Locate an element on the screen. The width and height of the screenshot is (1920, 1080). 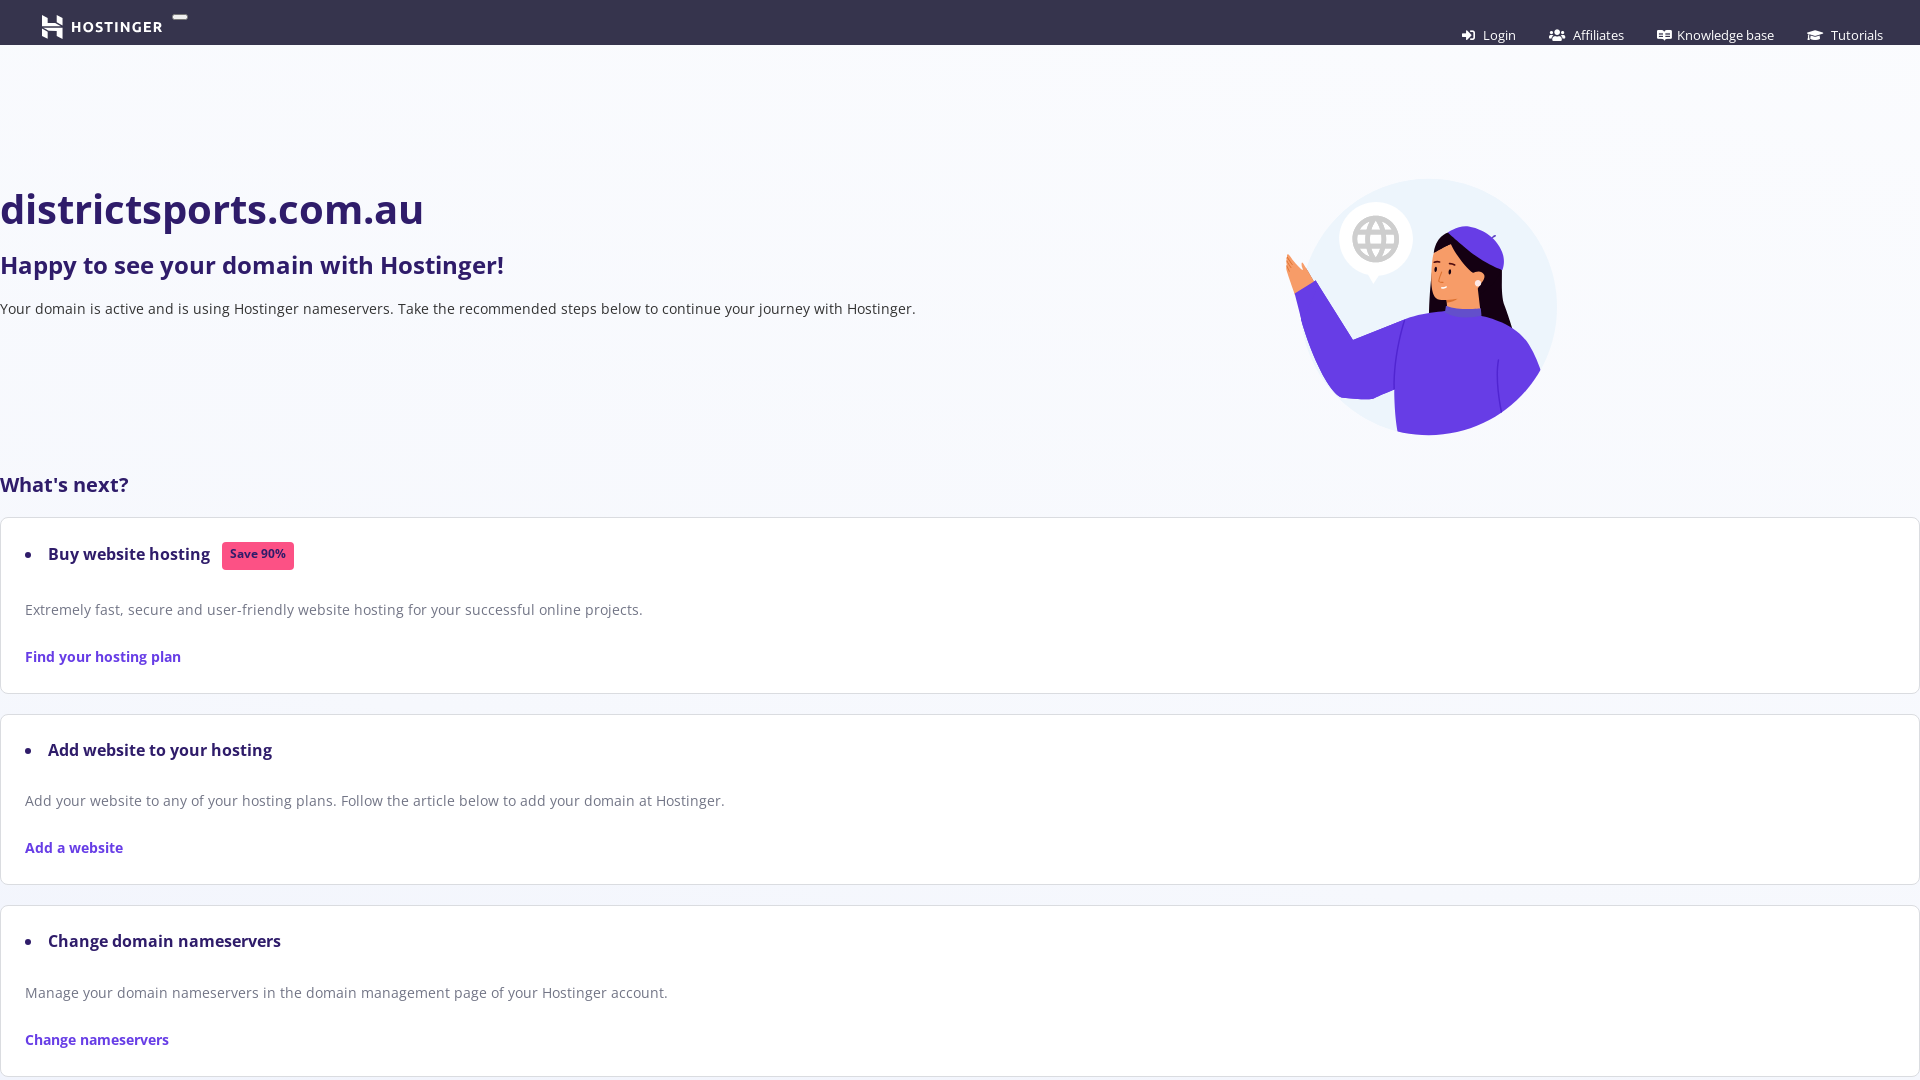
Login is located at coordinates (1489, 35).